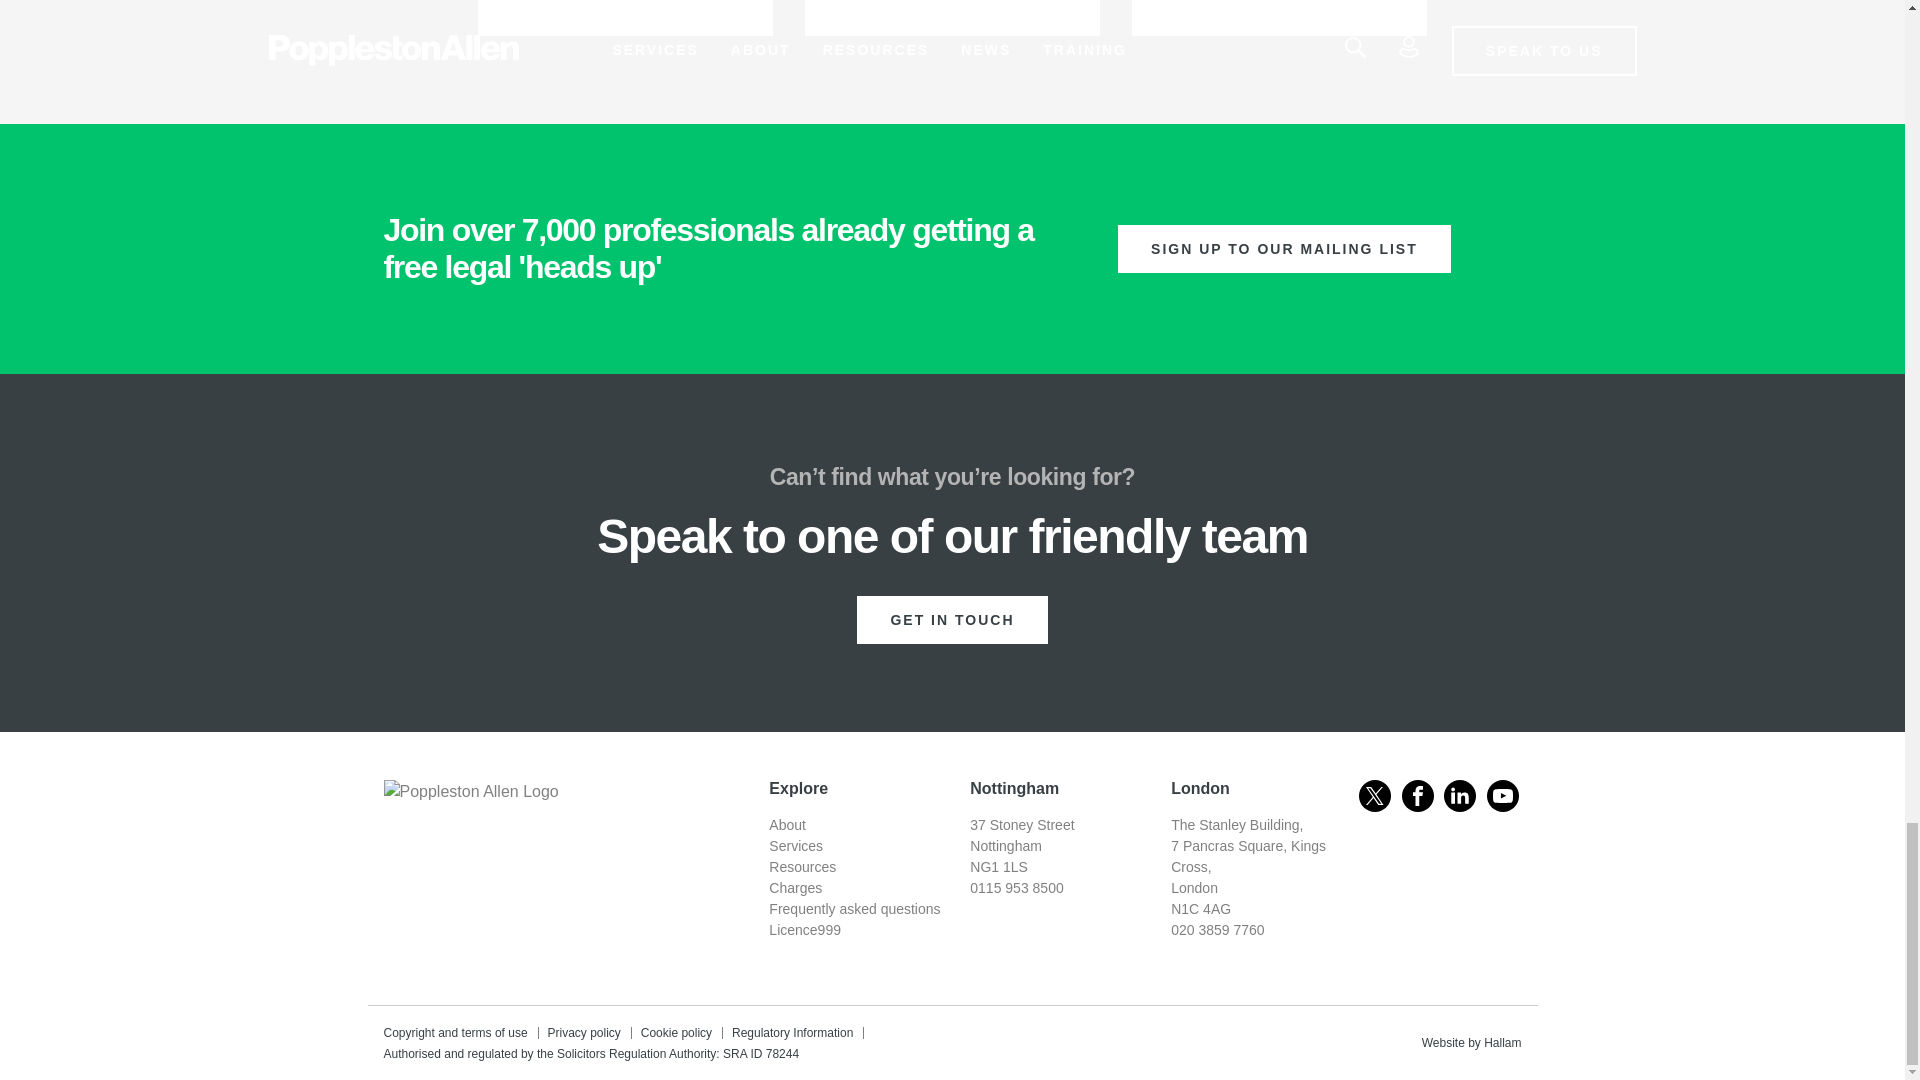 The height and width of the screenshot is (1080, 1920). Describe the element at coordinates (1502, 796) in the screenshot. I see `YouTube` at that location.